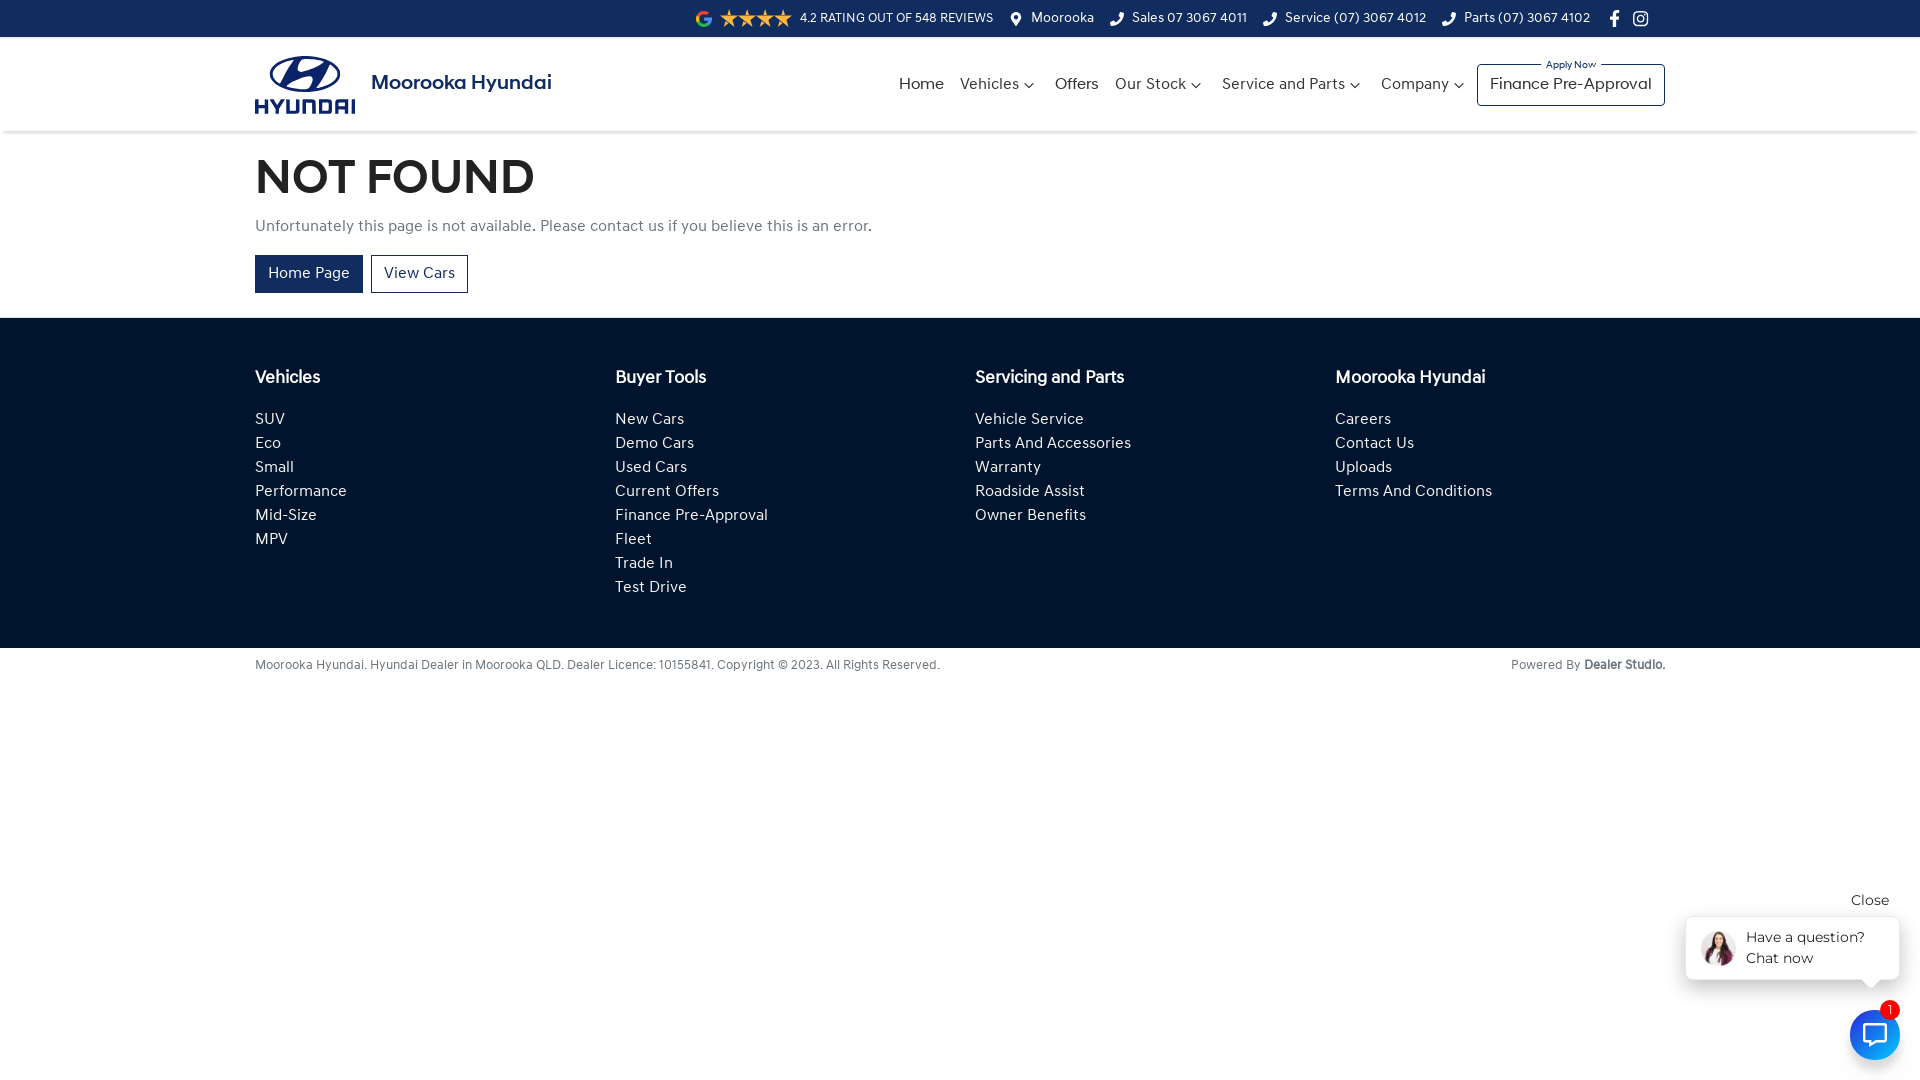  What do you see at coordinates (1364, 468) in the screenshot?
I see `Uploads` at bounding box center [1364, 468].